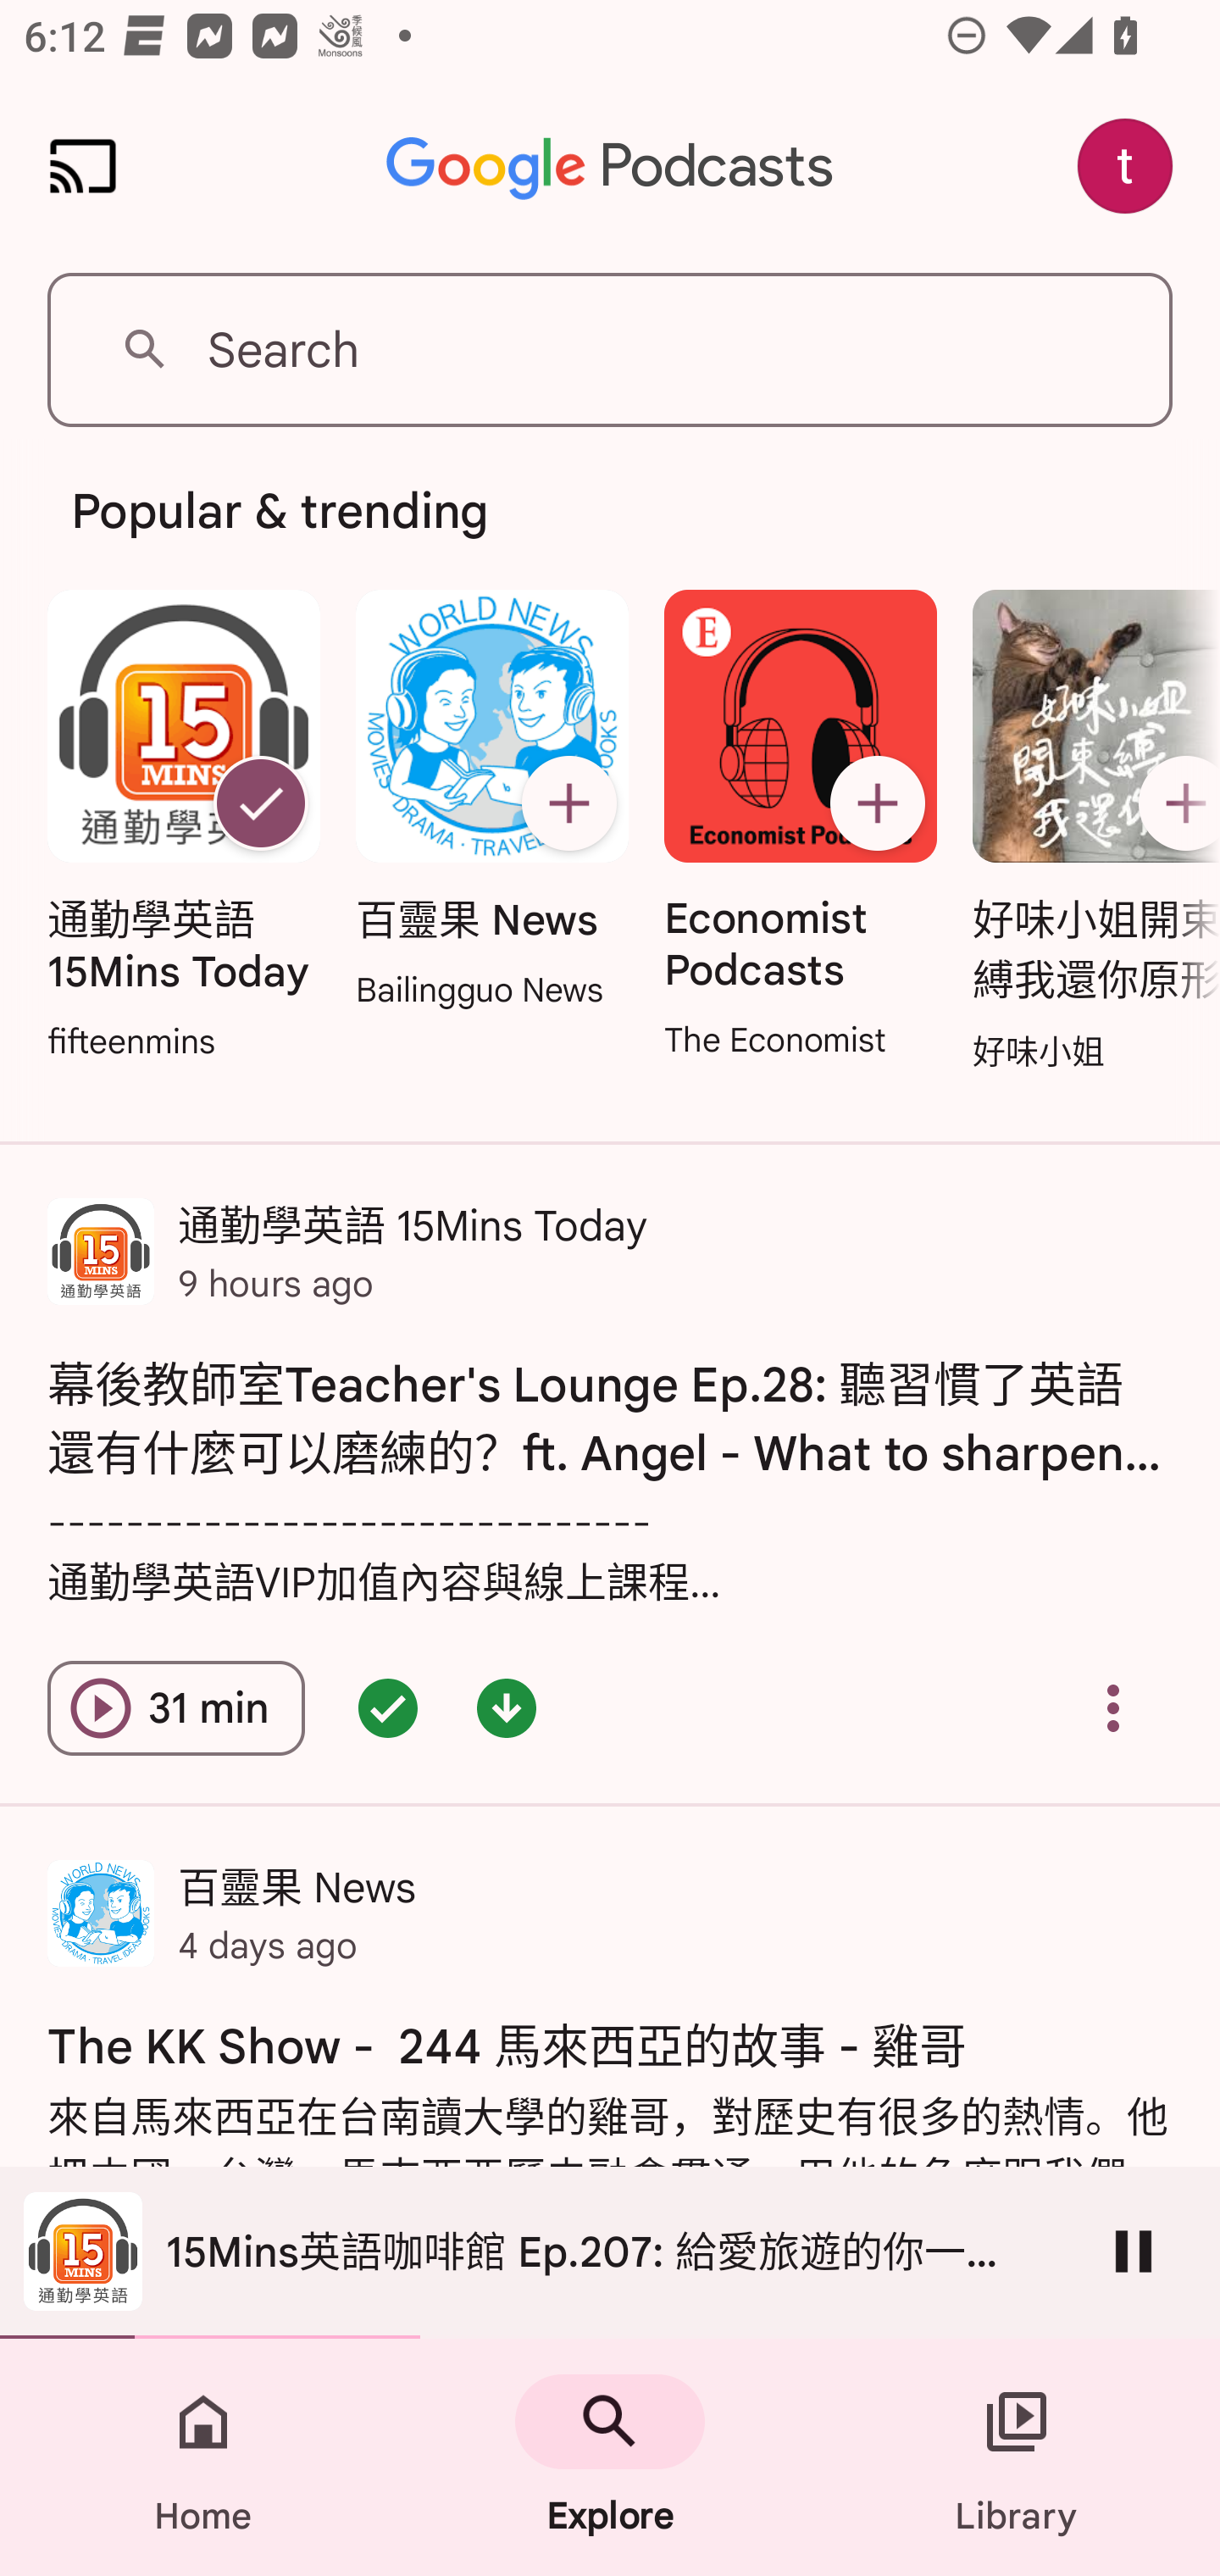 The height and width of the screenshot is (2576, 1220). I want to click on Episode downloaded - double tap for options, so click(507, 1708).